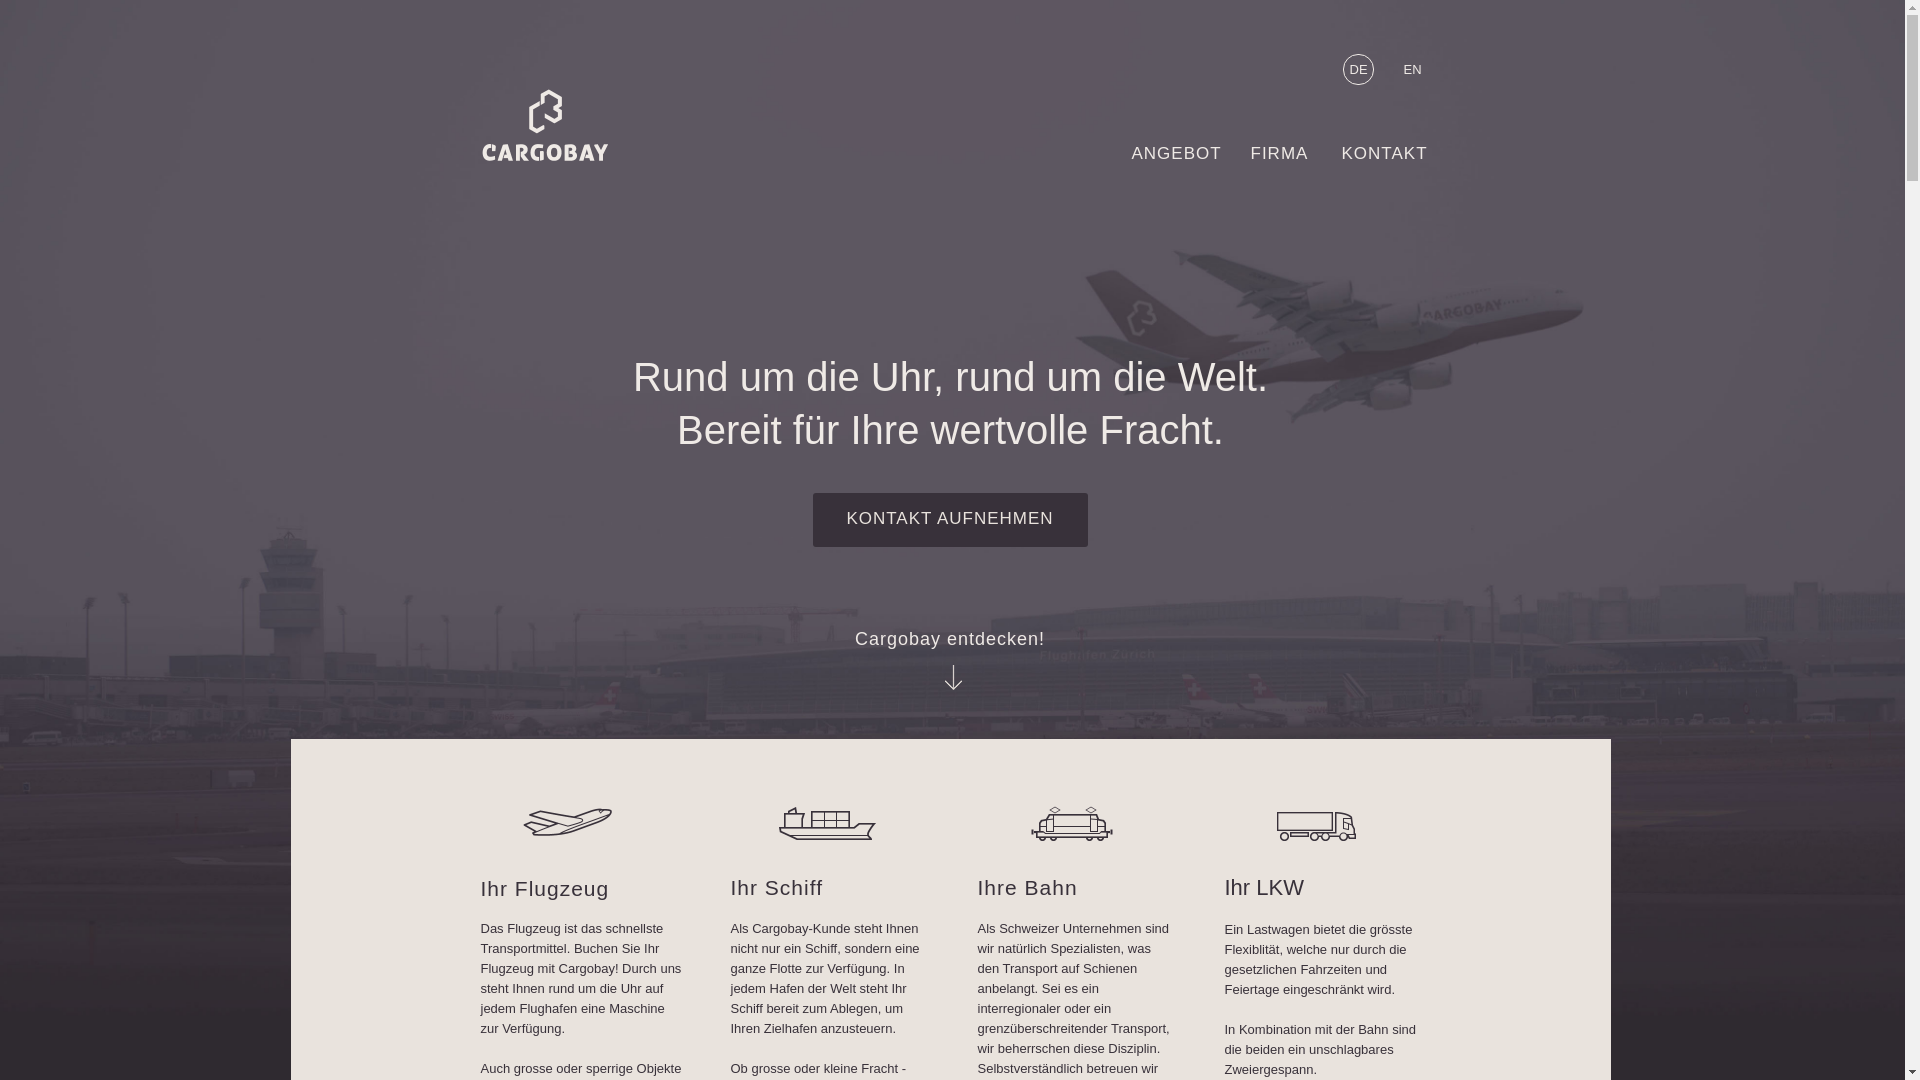  Describe the element at coordinates (950, 642) in the screenshot. I see `Cargobay entdecken!` at that location.